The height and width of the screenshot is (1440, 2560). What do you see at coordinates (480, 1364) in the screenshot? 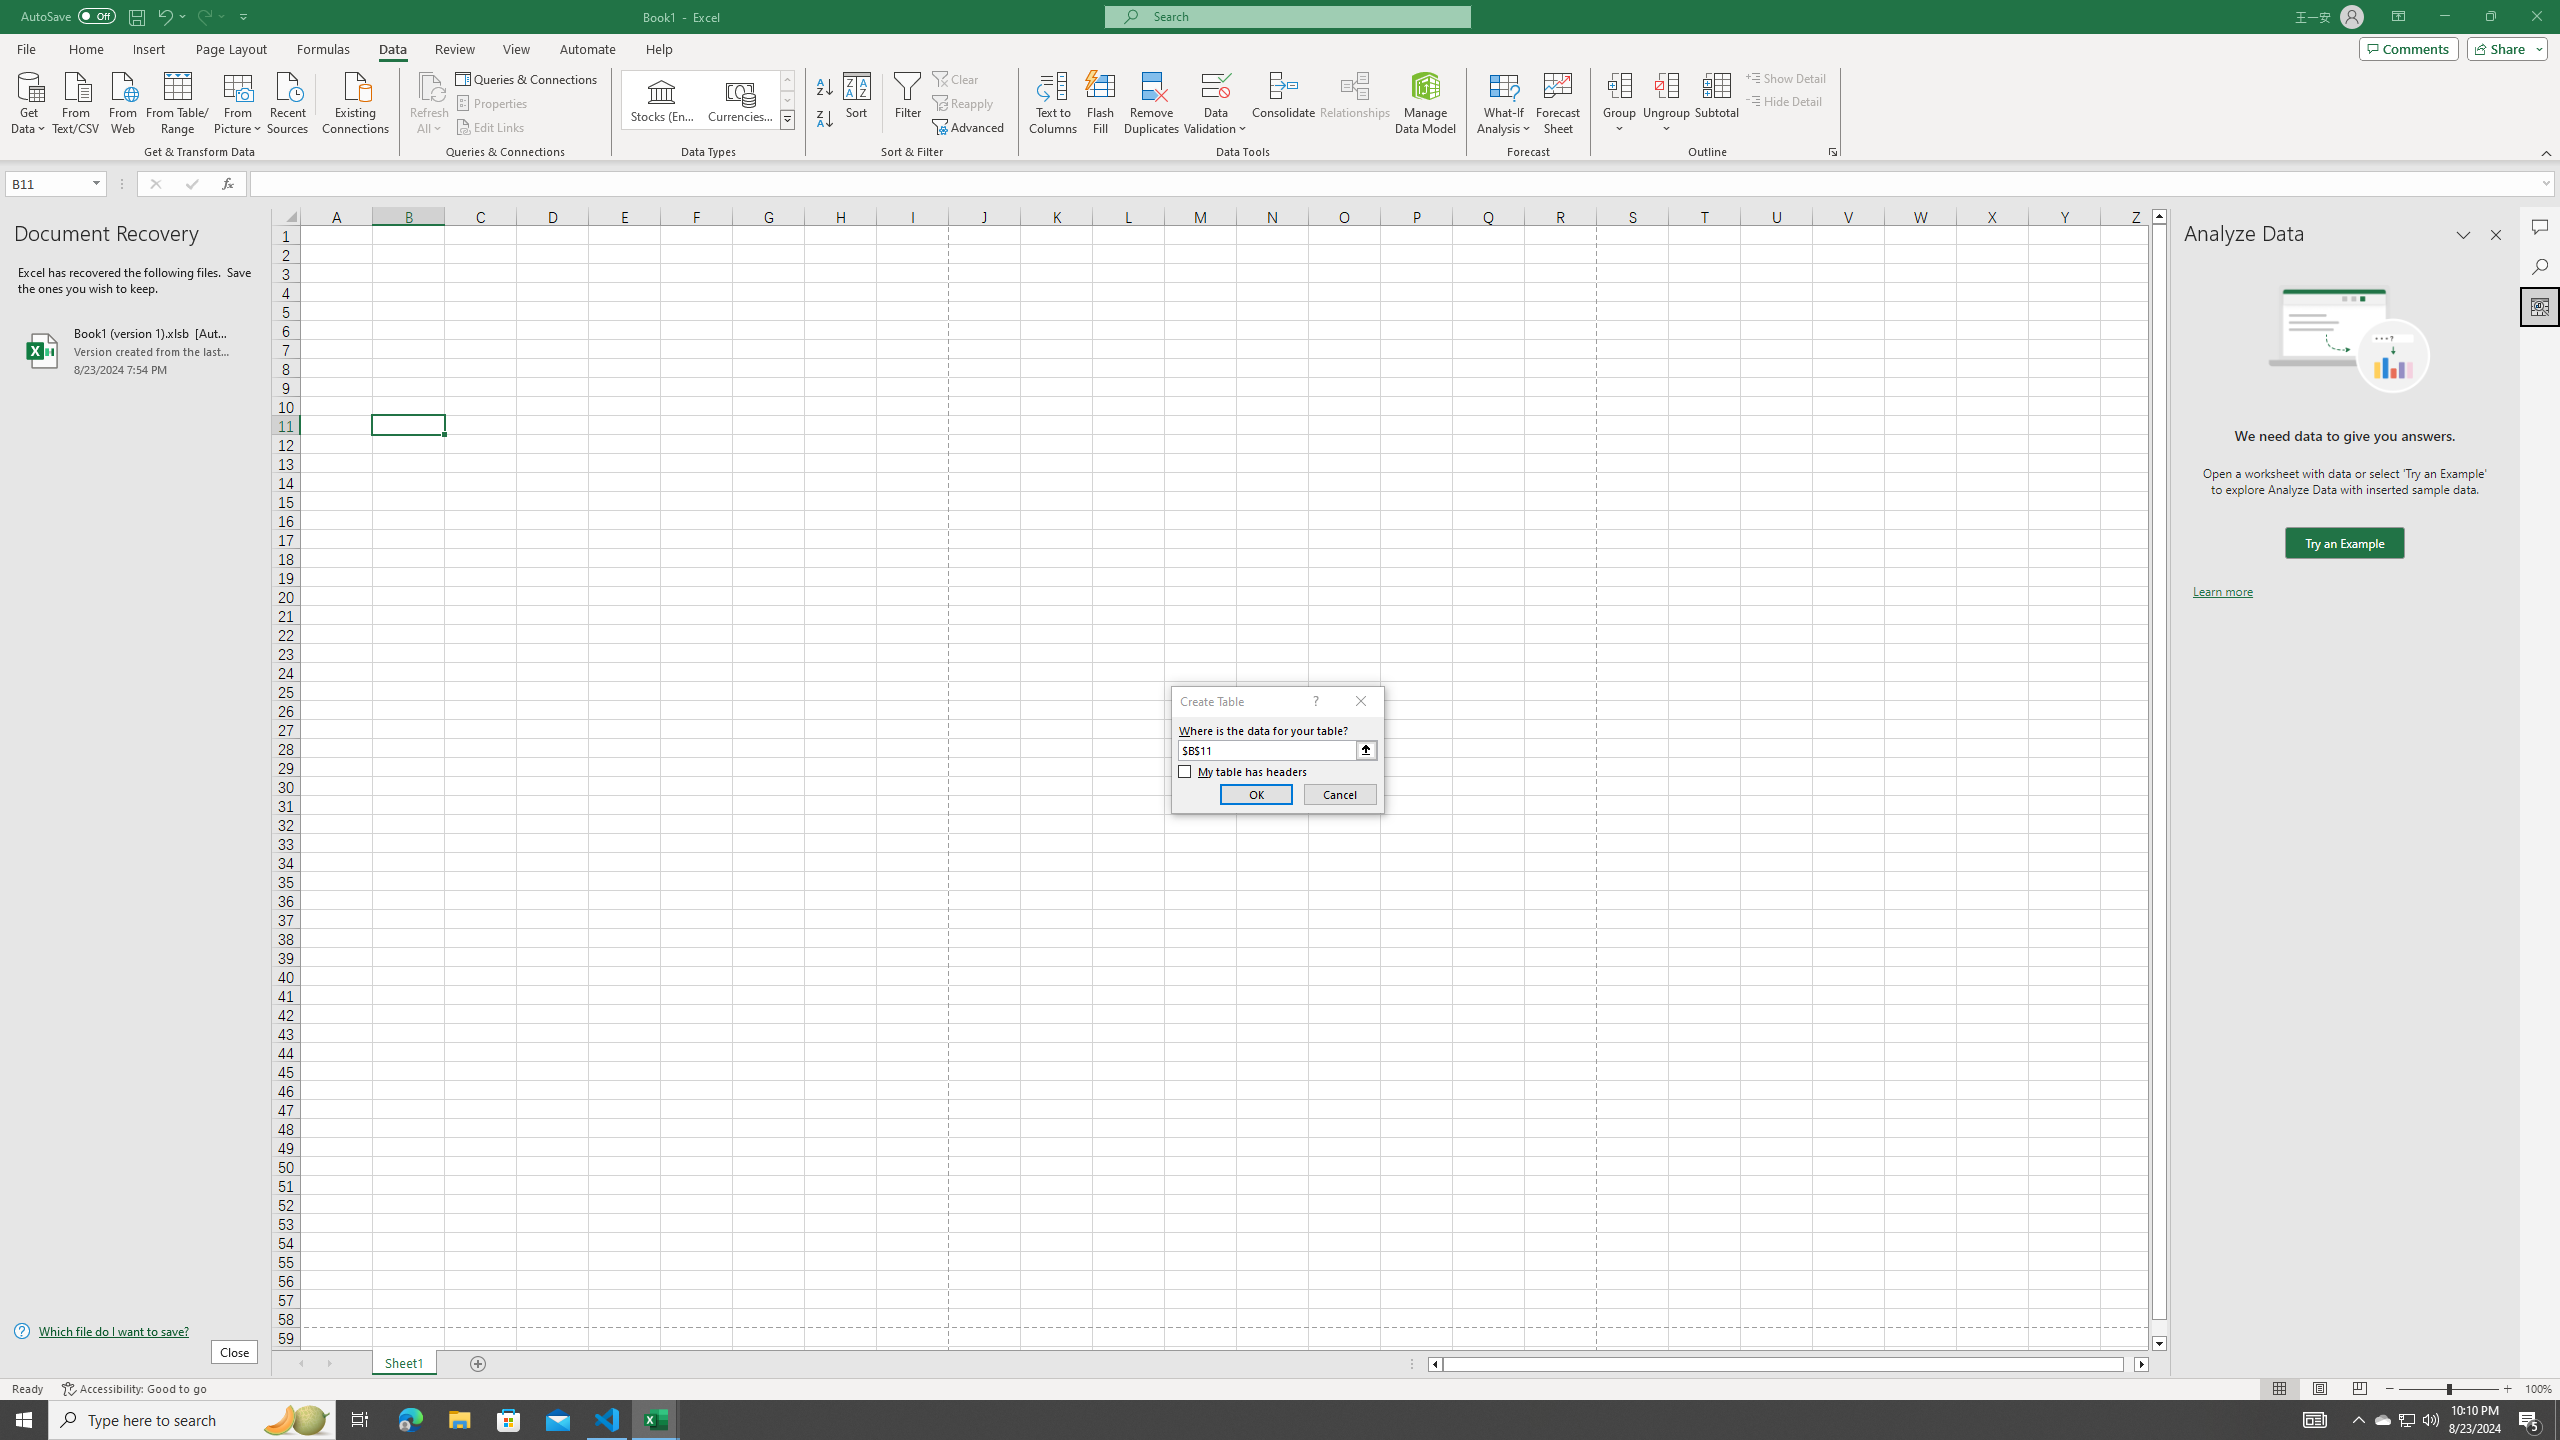
I see `Add Sheet` at bounding box center [480, 1364].